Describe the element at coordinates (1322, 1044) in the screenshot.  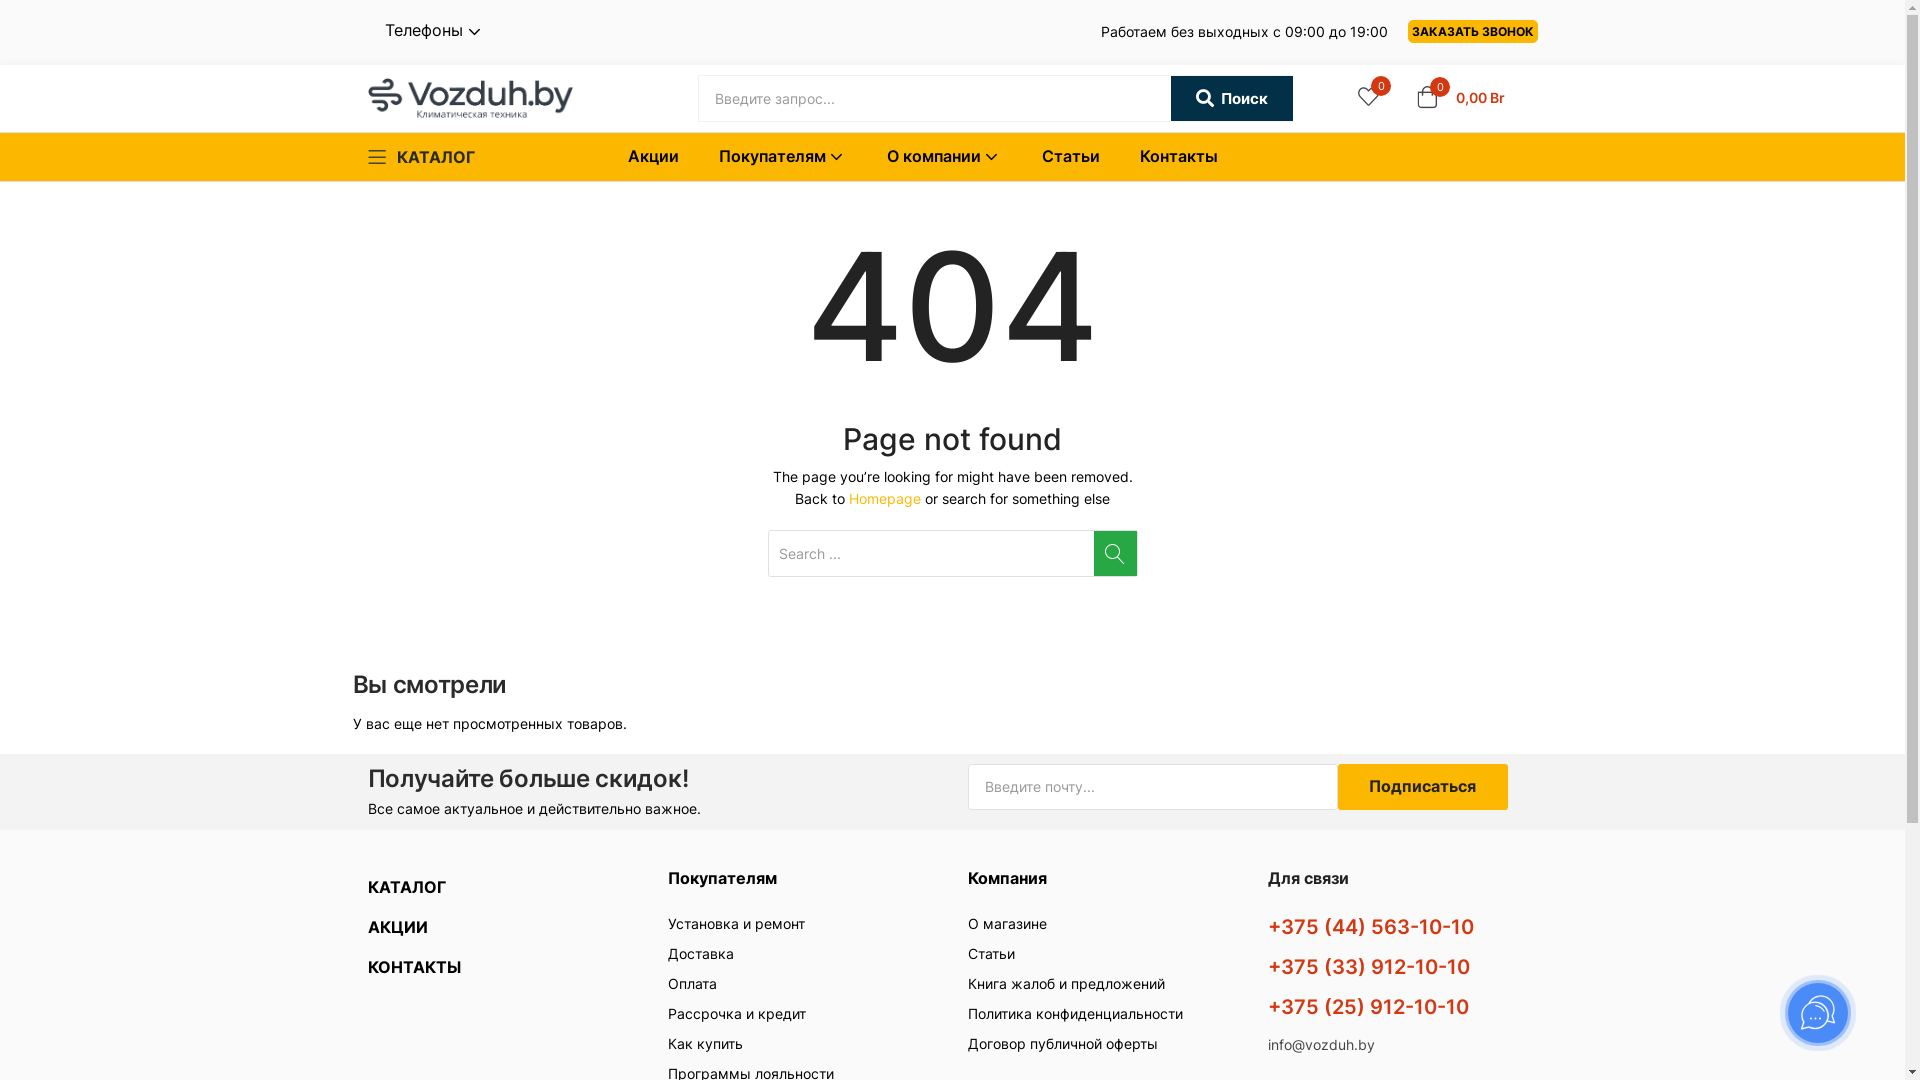
I see `info@vozduh.by` at that location.